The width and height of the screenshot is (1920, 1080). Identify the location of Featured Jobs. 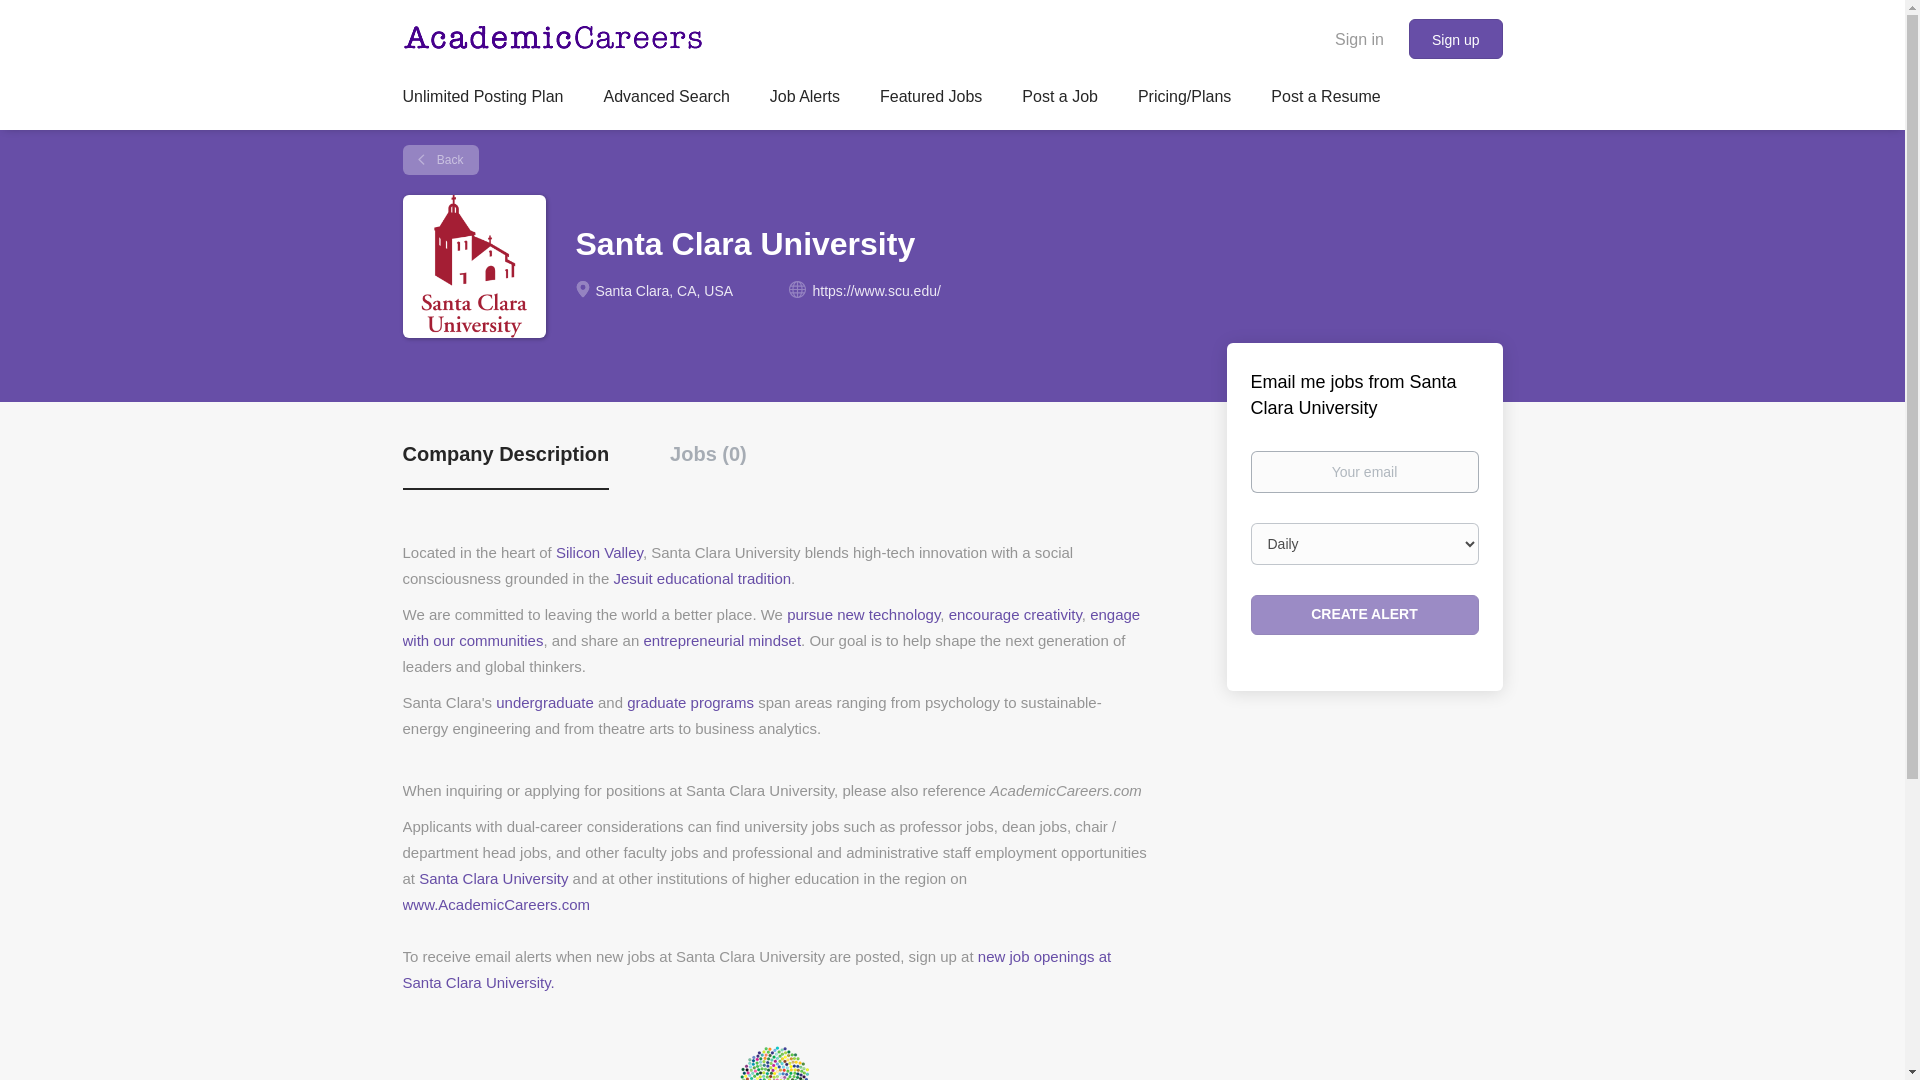
(930, 100).